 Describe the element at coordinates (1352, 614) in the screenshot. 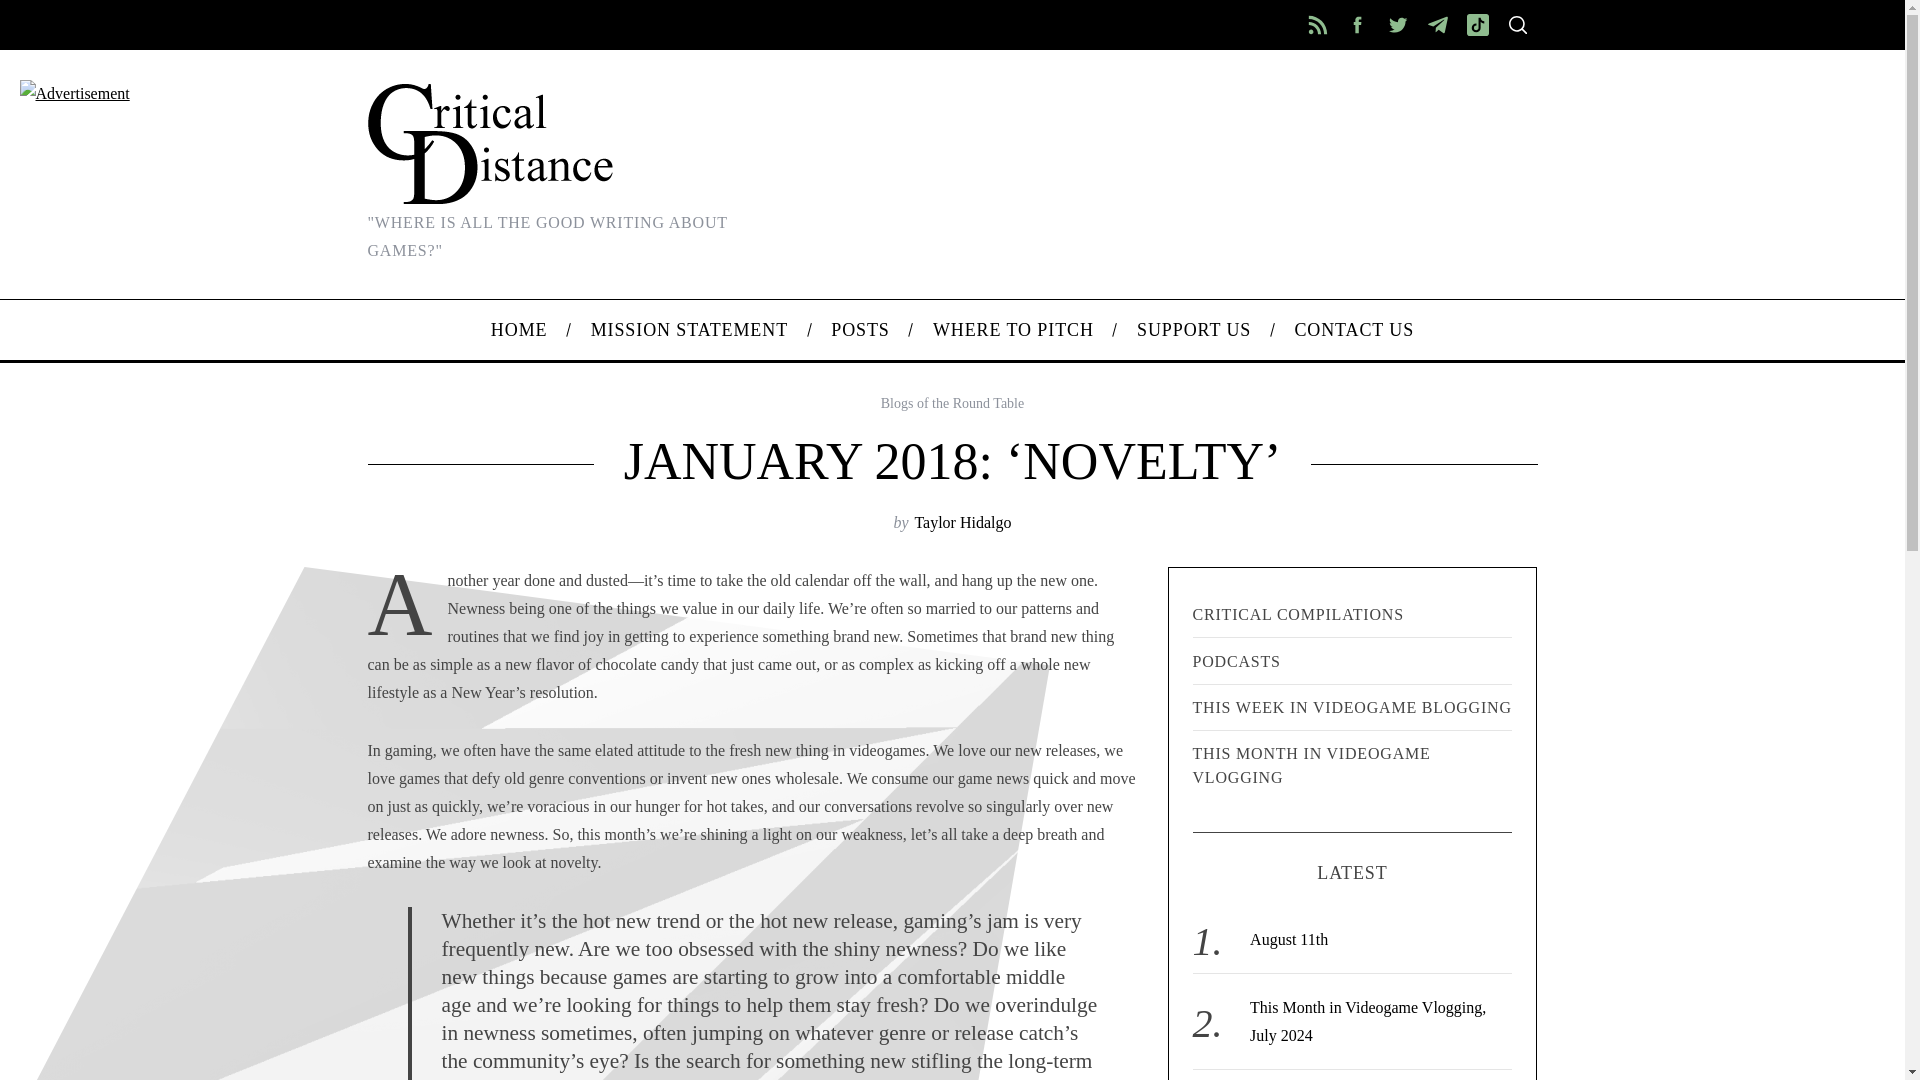

I see `CRITICAL COMPILATIONS` at that location.